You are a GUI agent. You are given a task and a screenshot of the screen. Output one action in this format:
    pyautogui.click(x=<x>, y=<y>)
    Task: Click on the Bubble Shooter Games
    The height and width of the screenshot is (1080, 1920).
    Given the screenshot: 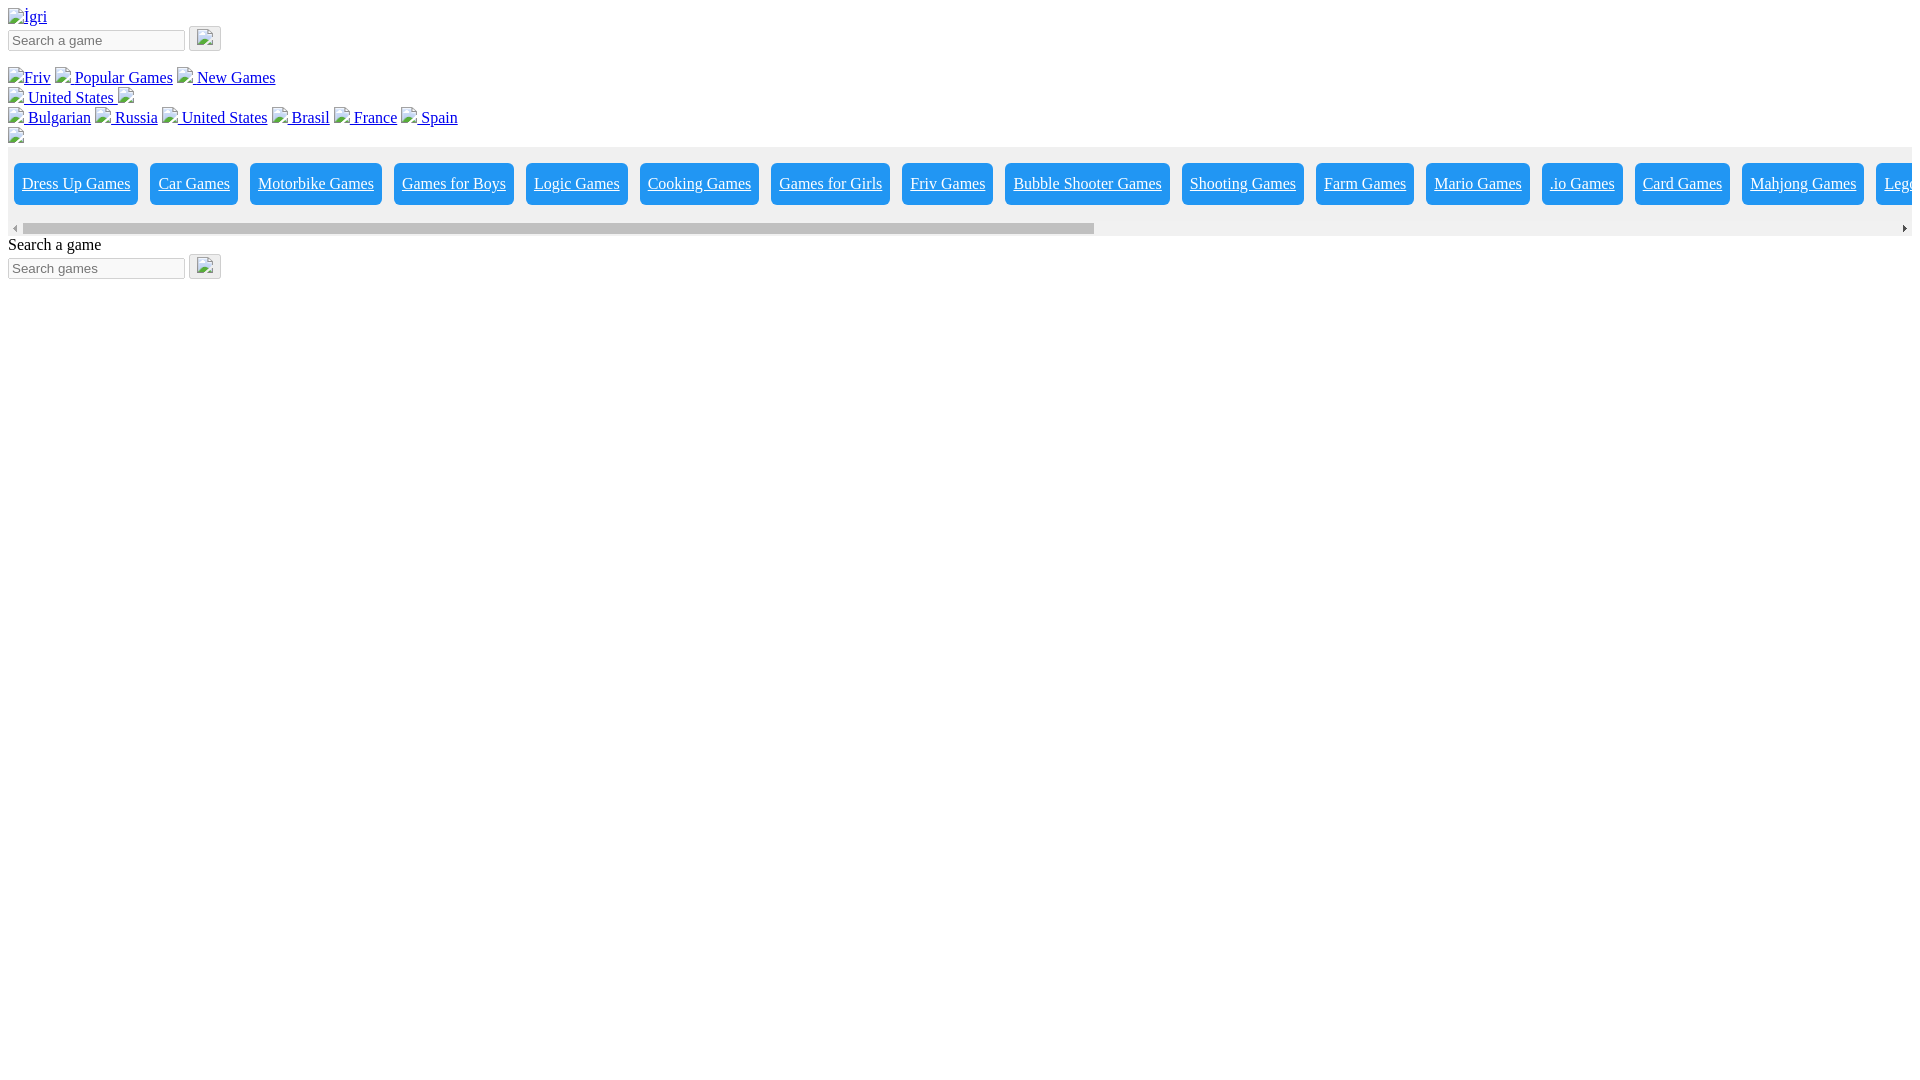 What is the action you would take?
    pyautogui.click(x=1086, y=184)
    